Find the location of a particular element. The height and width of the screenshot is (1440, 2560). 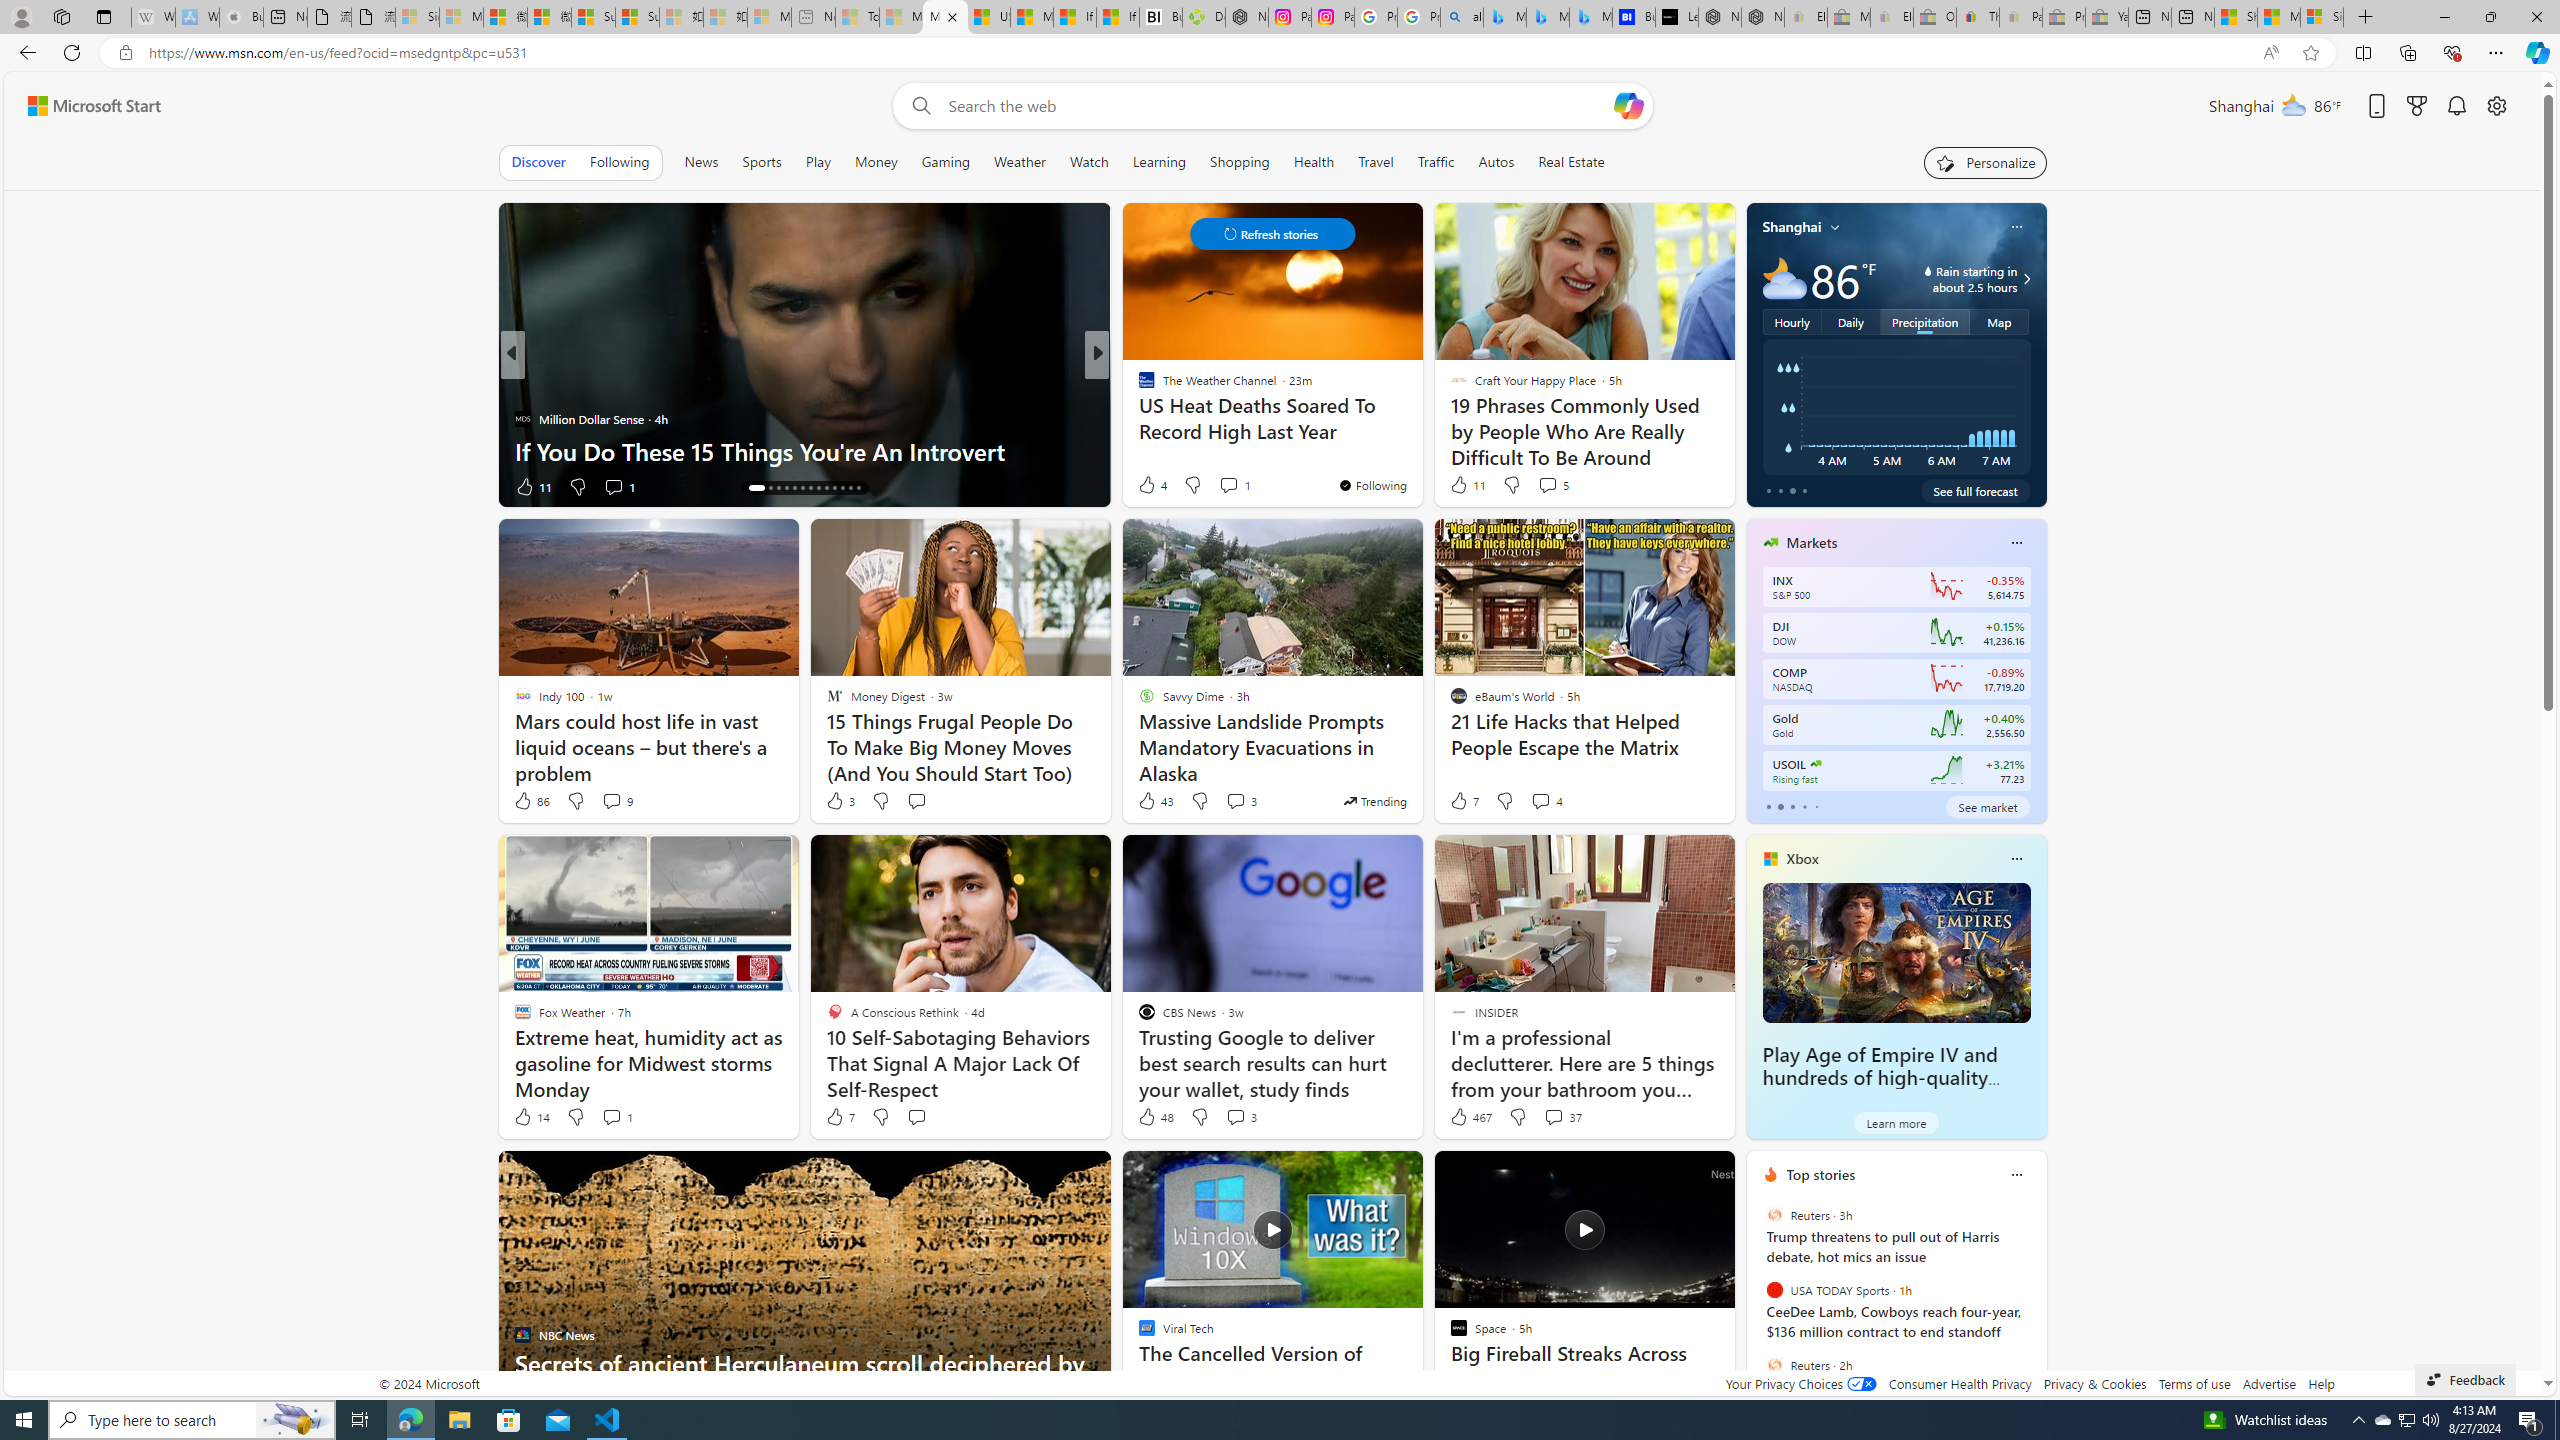

38 Like is located at coordinates (1148, 486).